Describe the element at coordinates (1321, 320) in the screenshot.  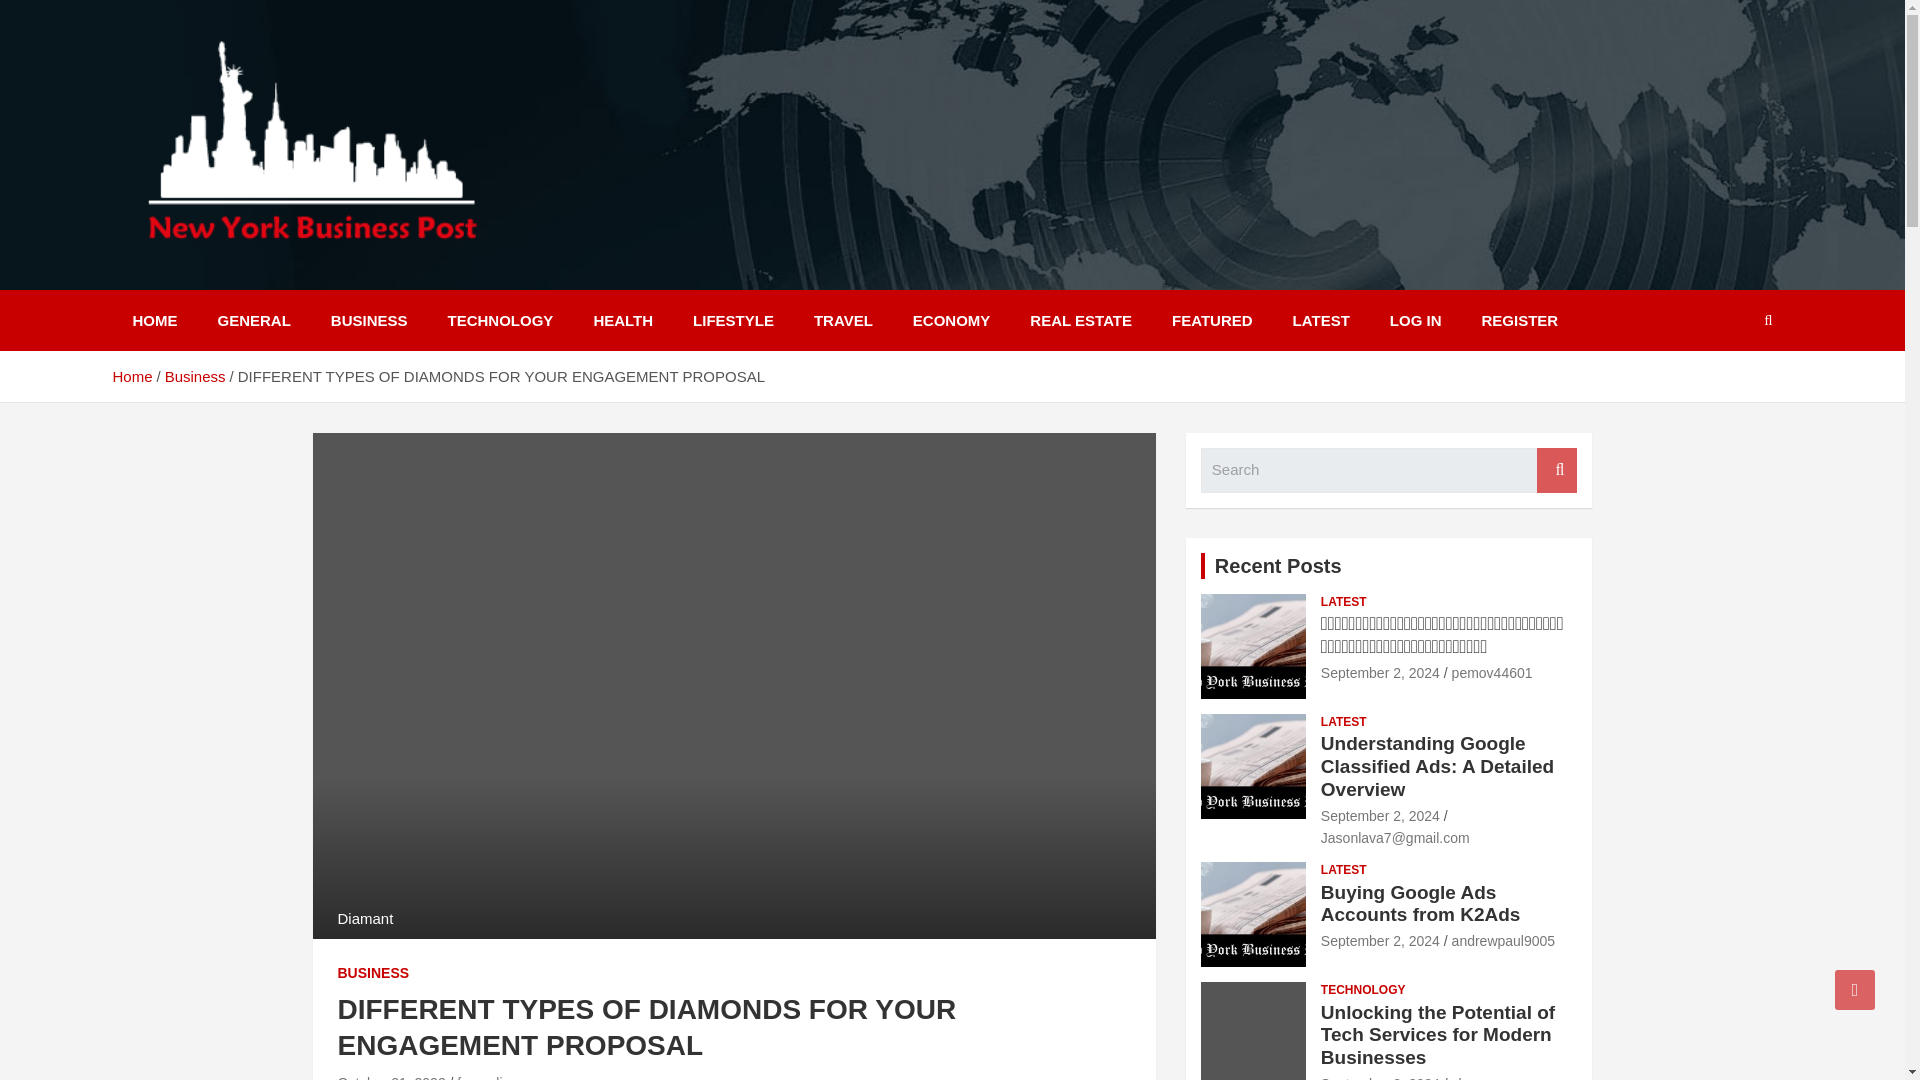
I see `LATEST` at that location.